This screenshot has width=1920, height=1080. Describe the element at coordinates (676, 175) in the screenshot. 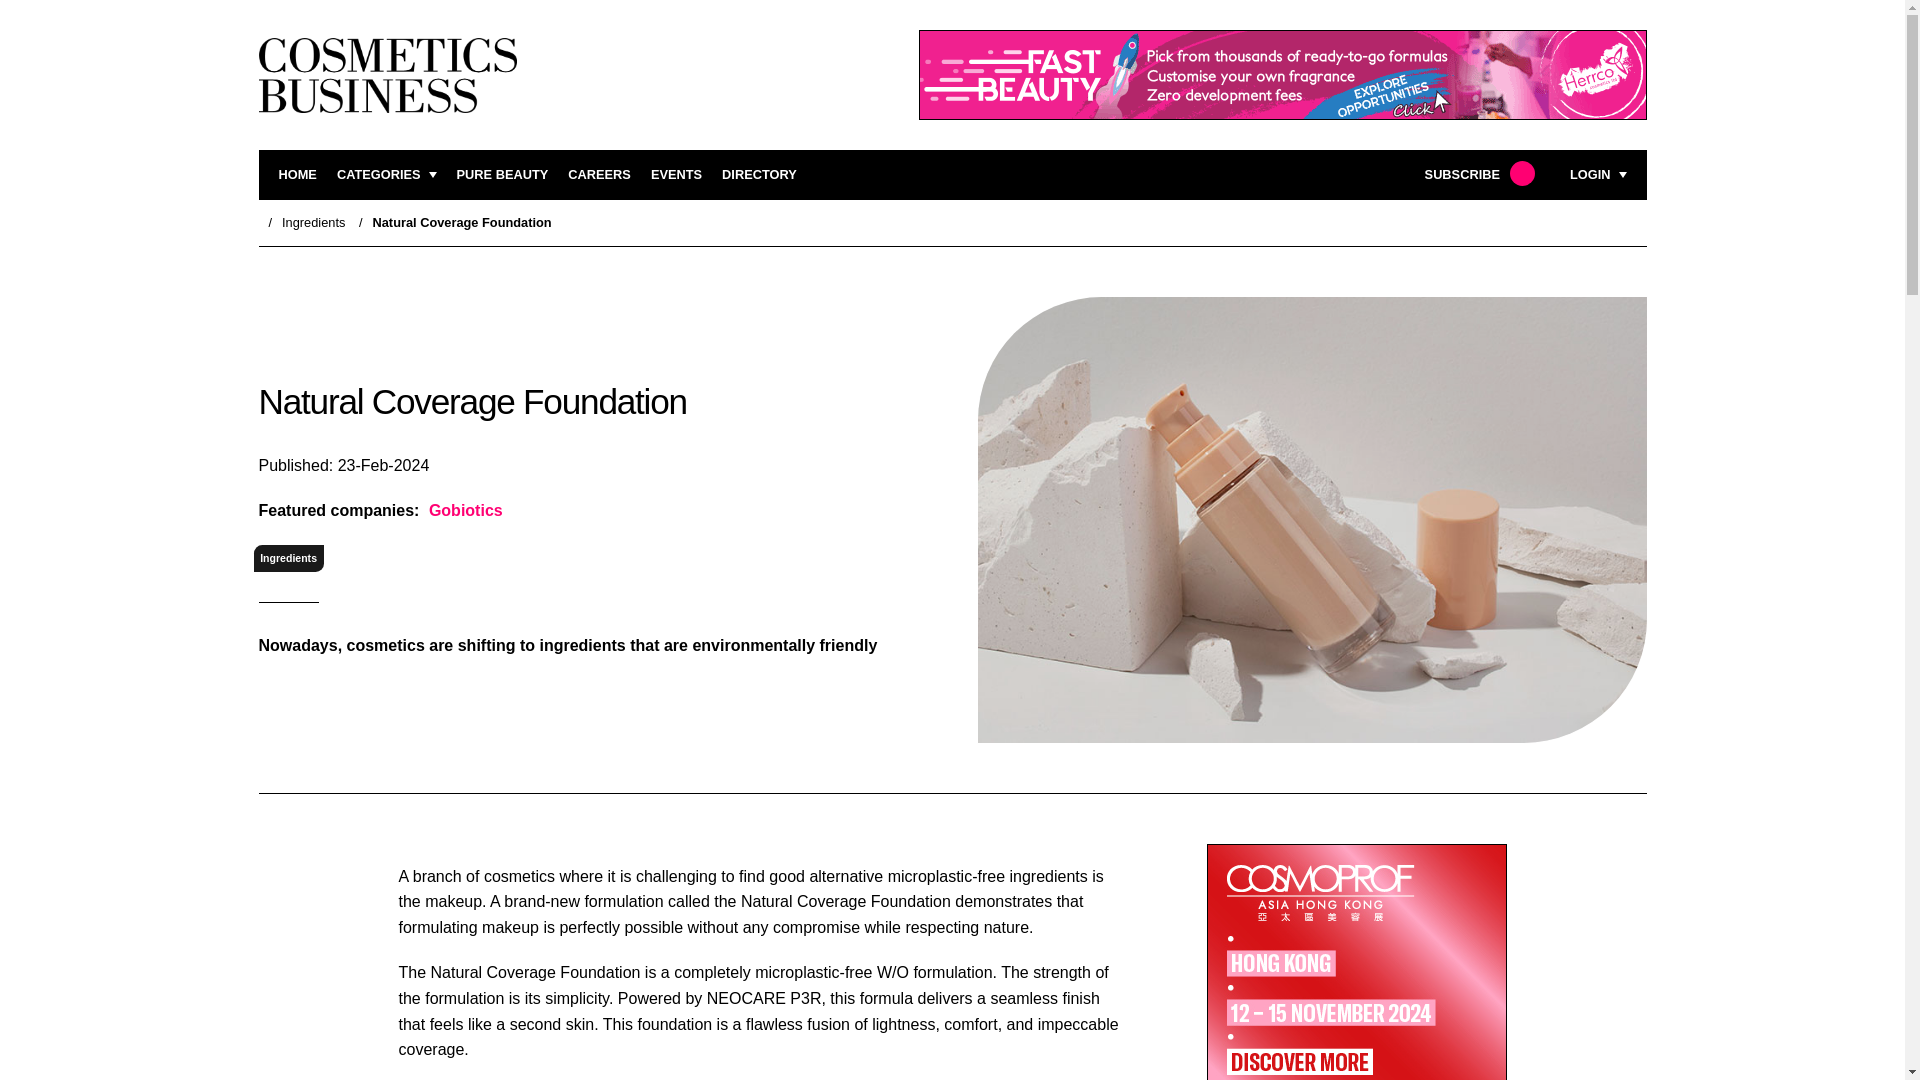

I see `EVENTS` at that location.